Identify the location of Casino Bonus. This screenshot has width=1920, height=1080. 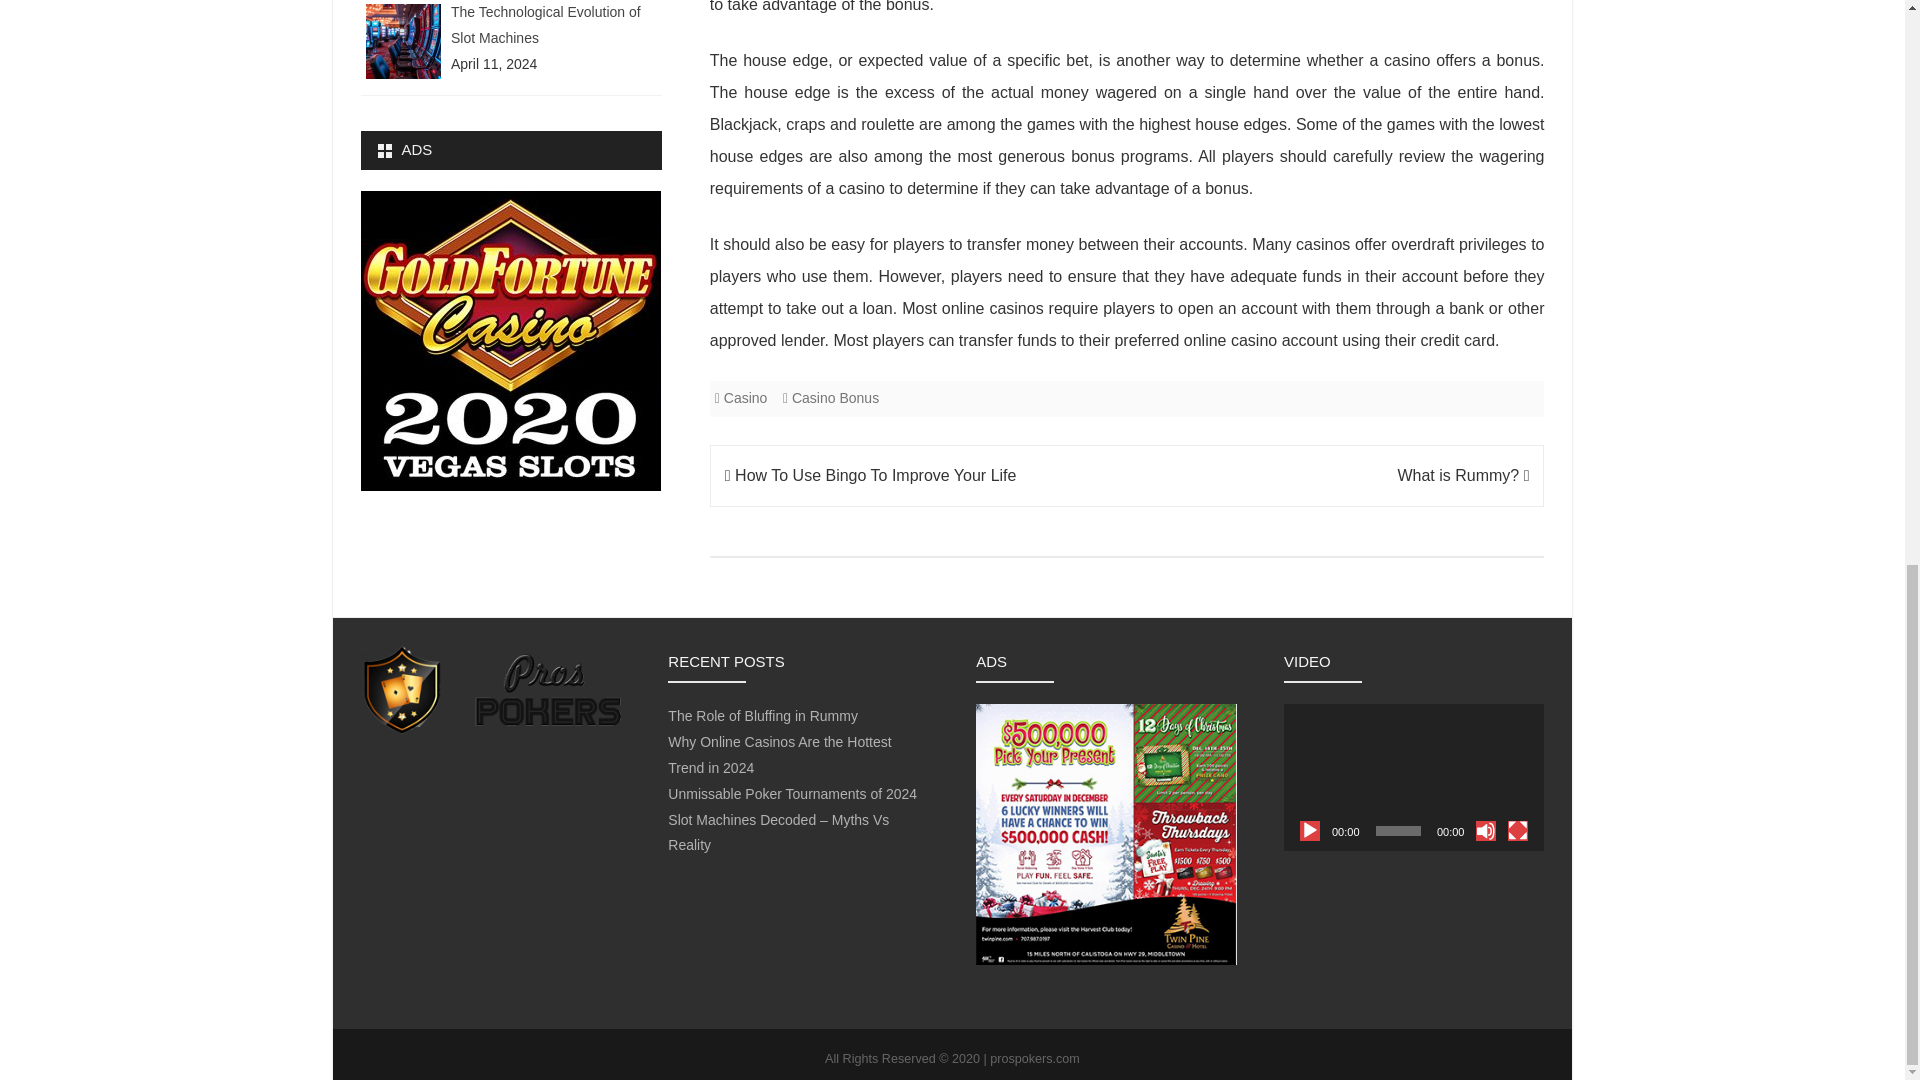
(835, 398).